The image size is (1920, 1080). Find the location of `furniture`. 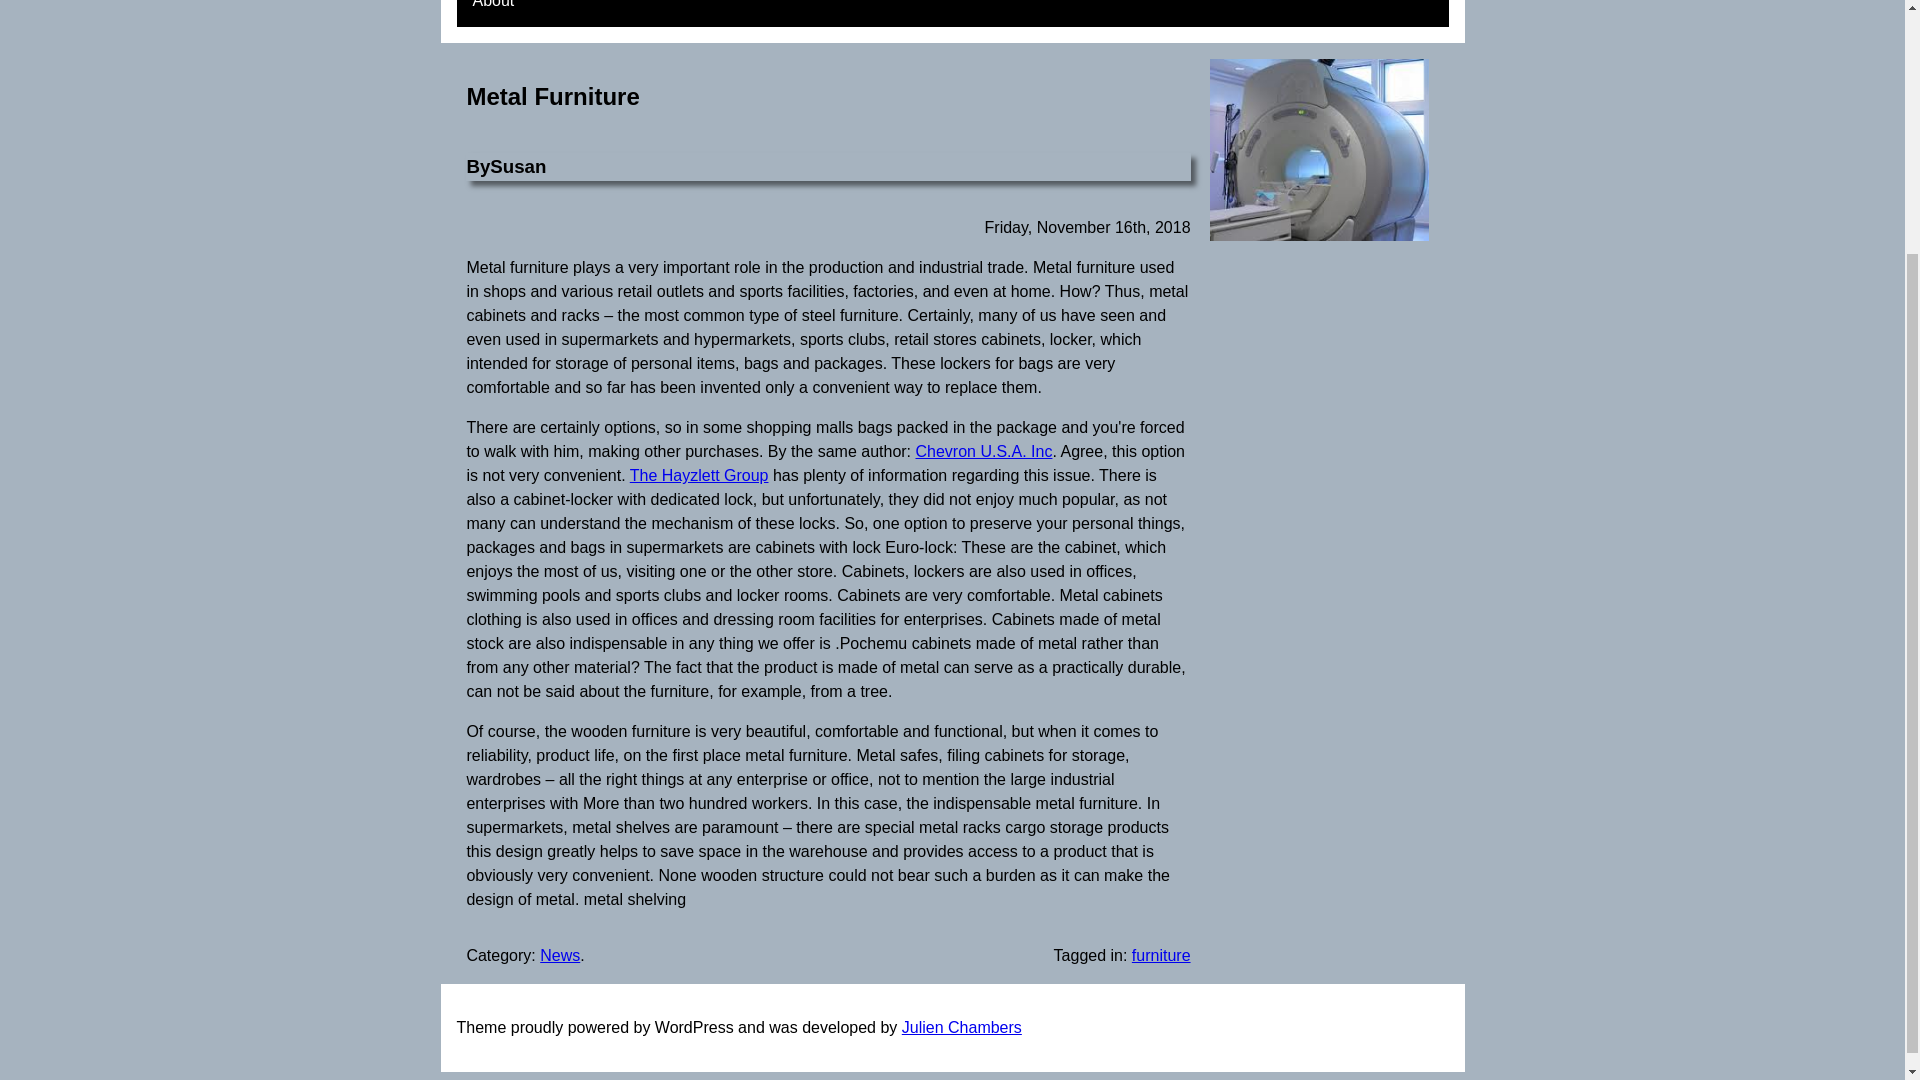

furniture is located at coordinates (1161, 956).